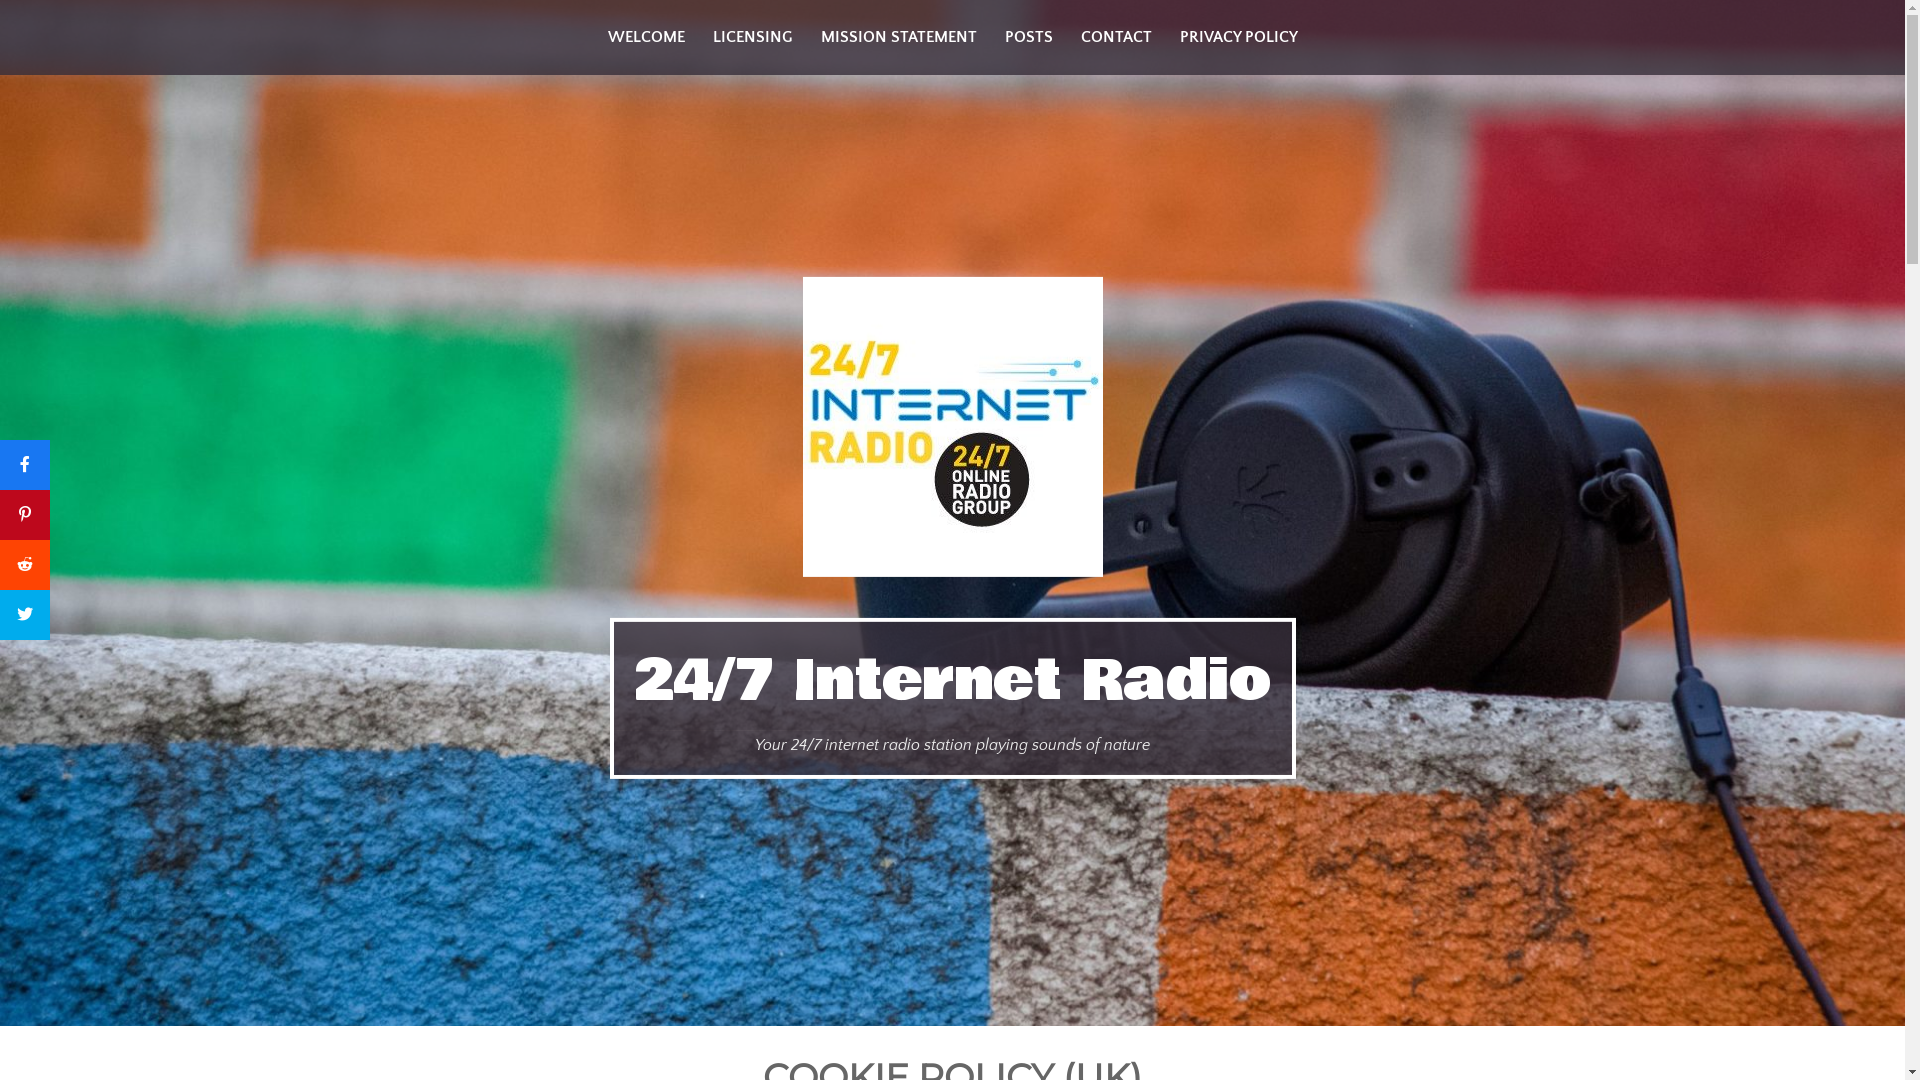 The width and height of the screenshot is (1920, 1080). Describe the element at coordinates (1116, 38) in the screenshot. I see `CONTACT` at that location.